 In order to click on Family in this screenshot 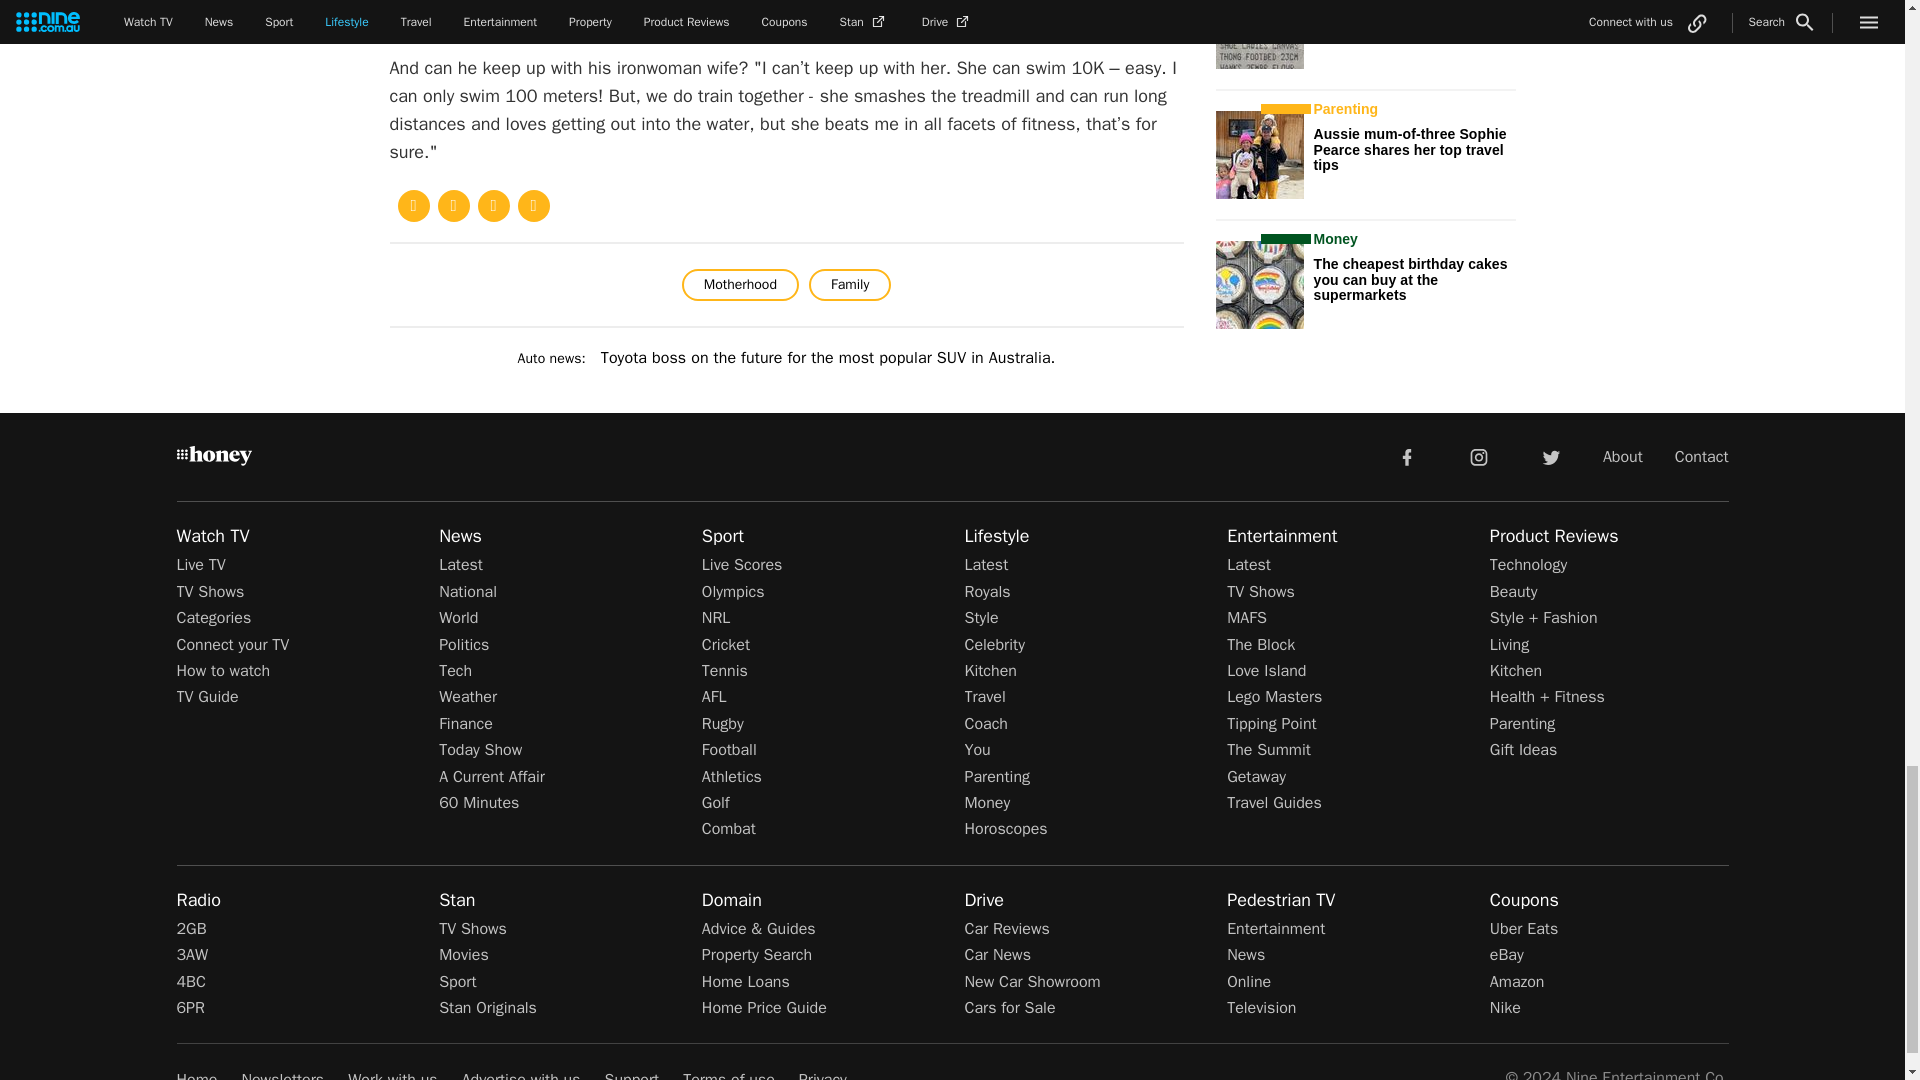, I will do `click(849, 284)`.